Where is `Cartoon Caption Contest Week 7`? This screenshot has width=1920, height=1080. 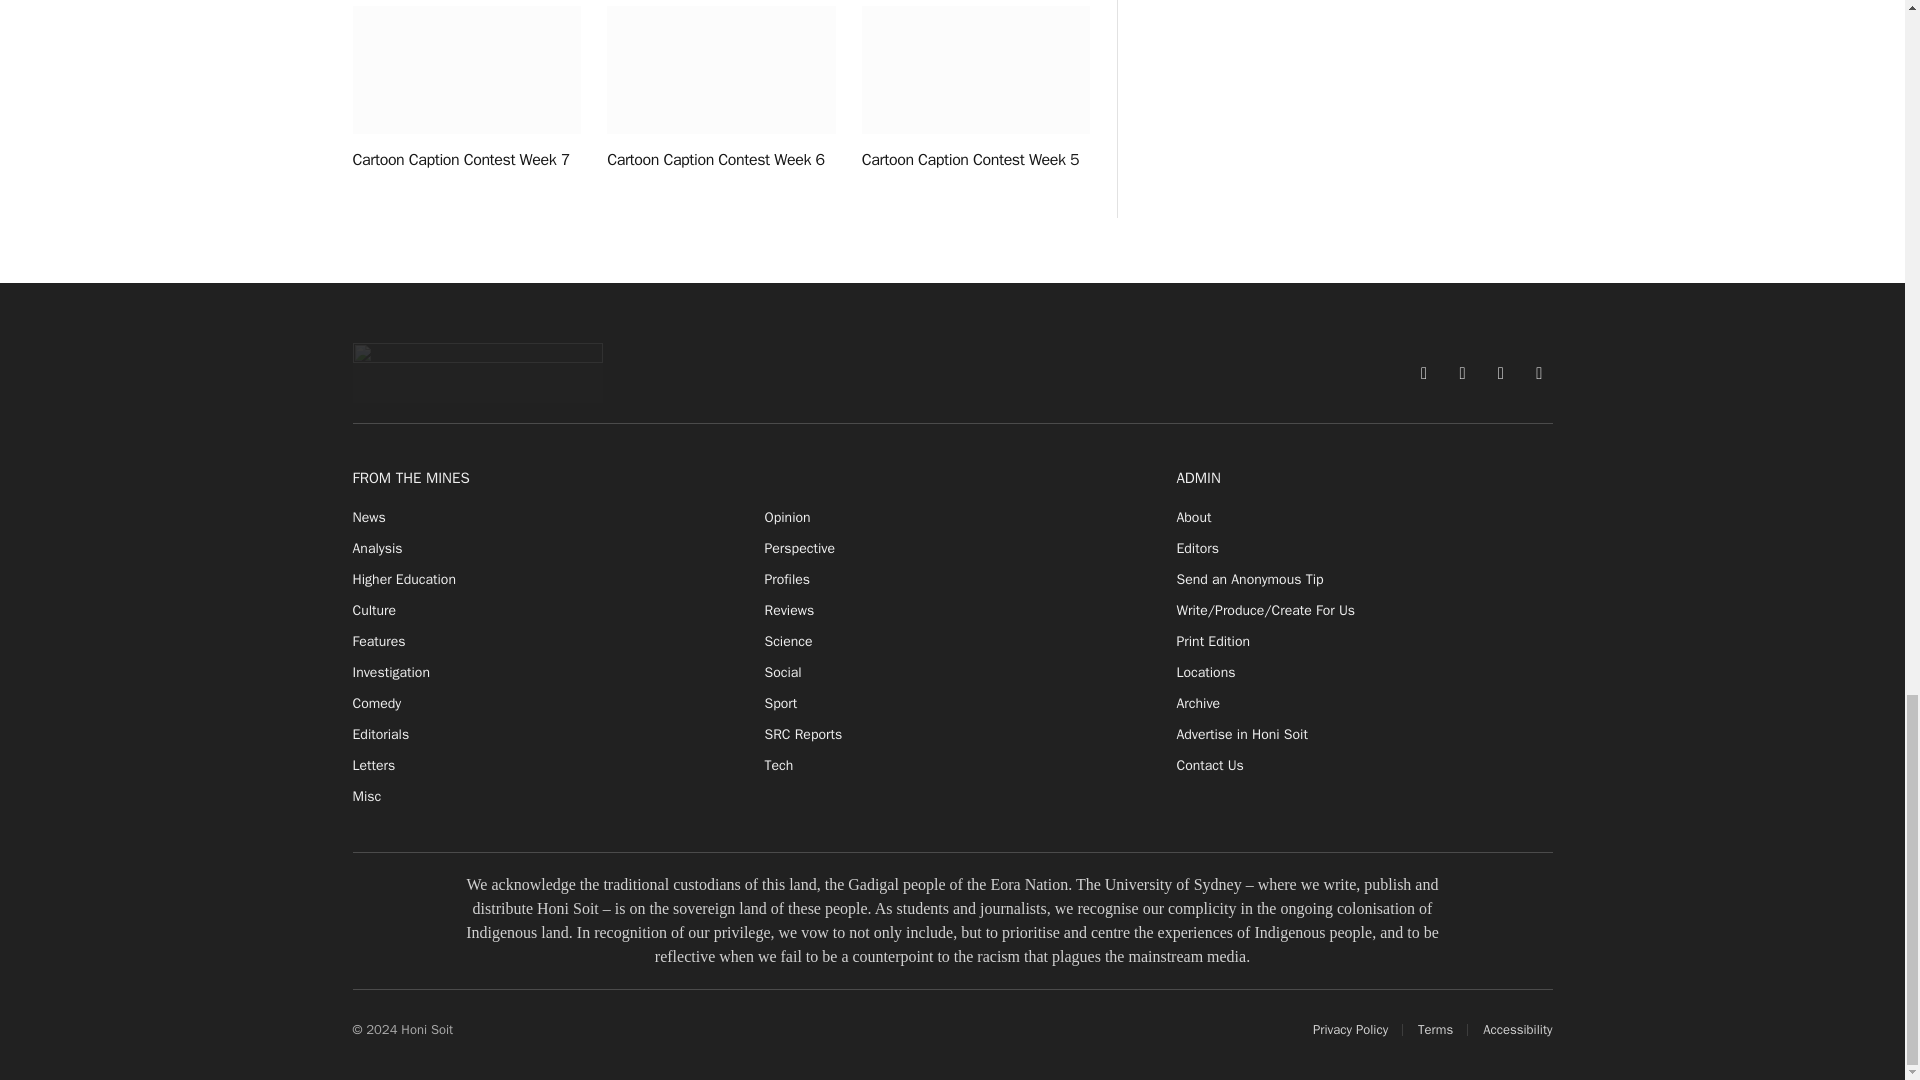 Cartoon Caption Contest Week 7 is located at coordinates (466, 70).